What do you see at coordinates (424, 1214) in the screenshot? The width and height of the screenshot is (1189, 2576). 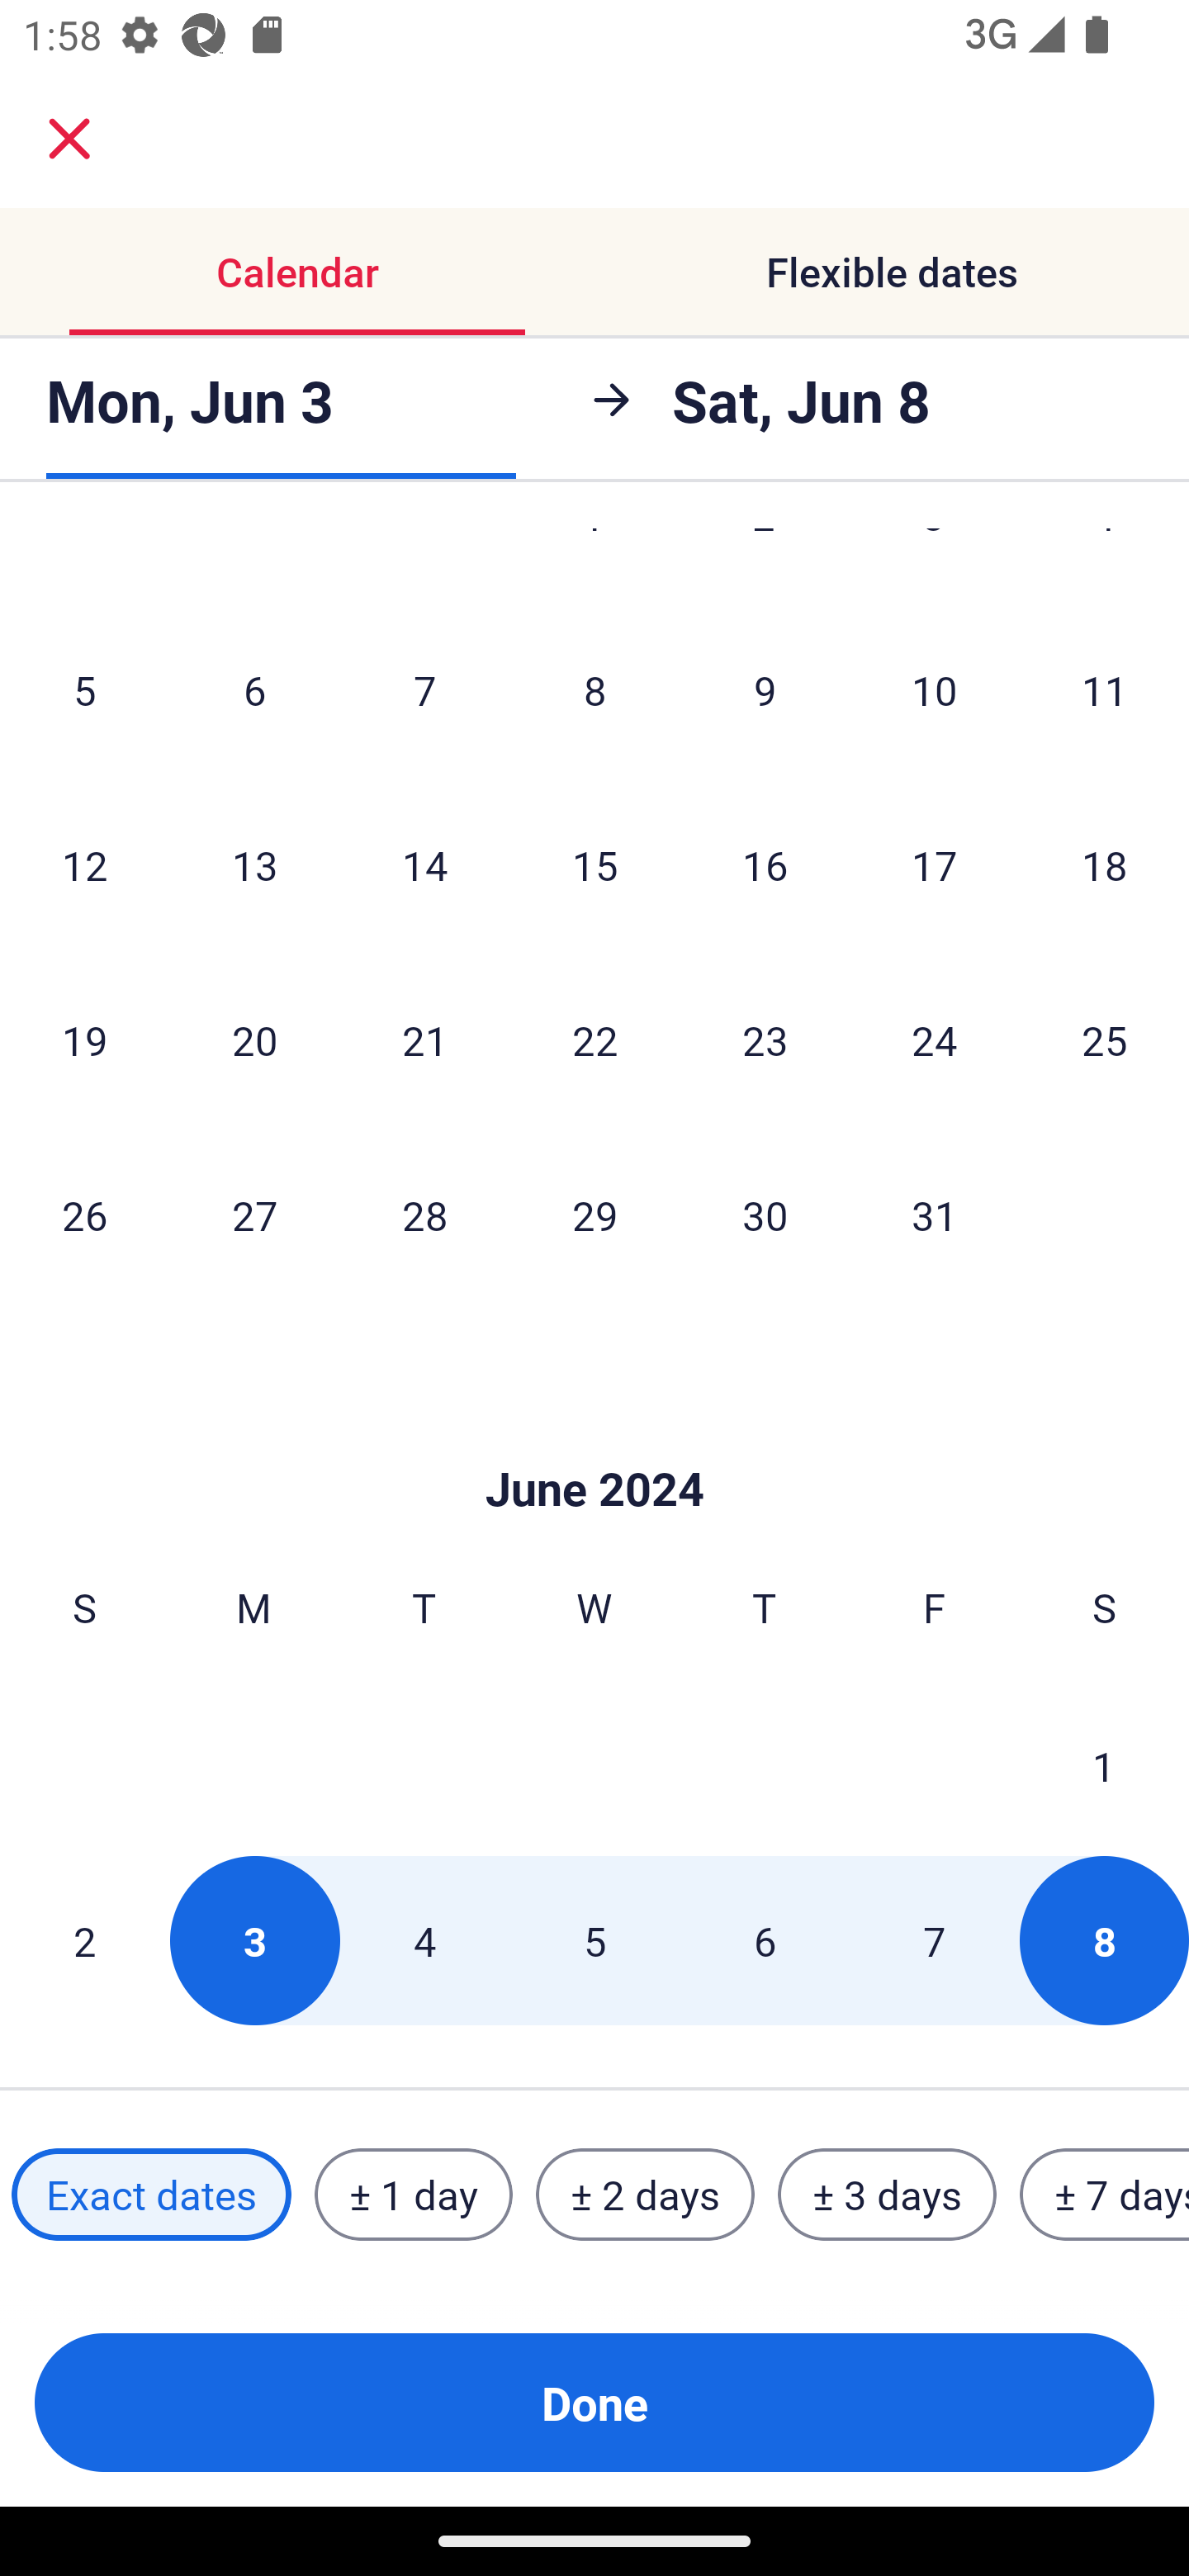 I see `28 Tuesday, May 28, 2024` at bounding box center [424, 1214].